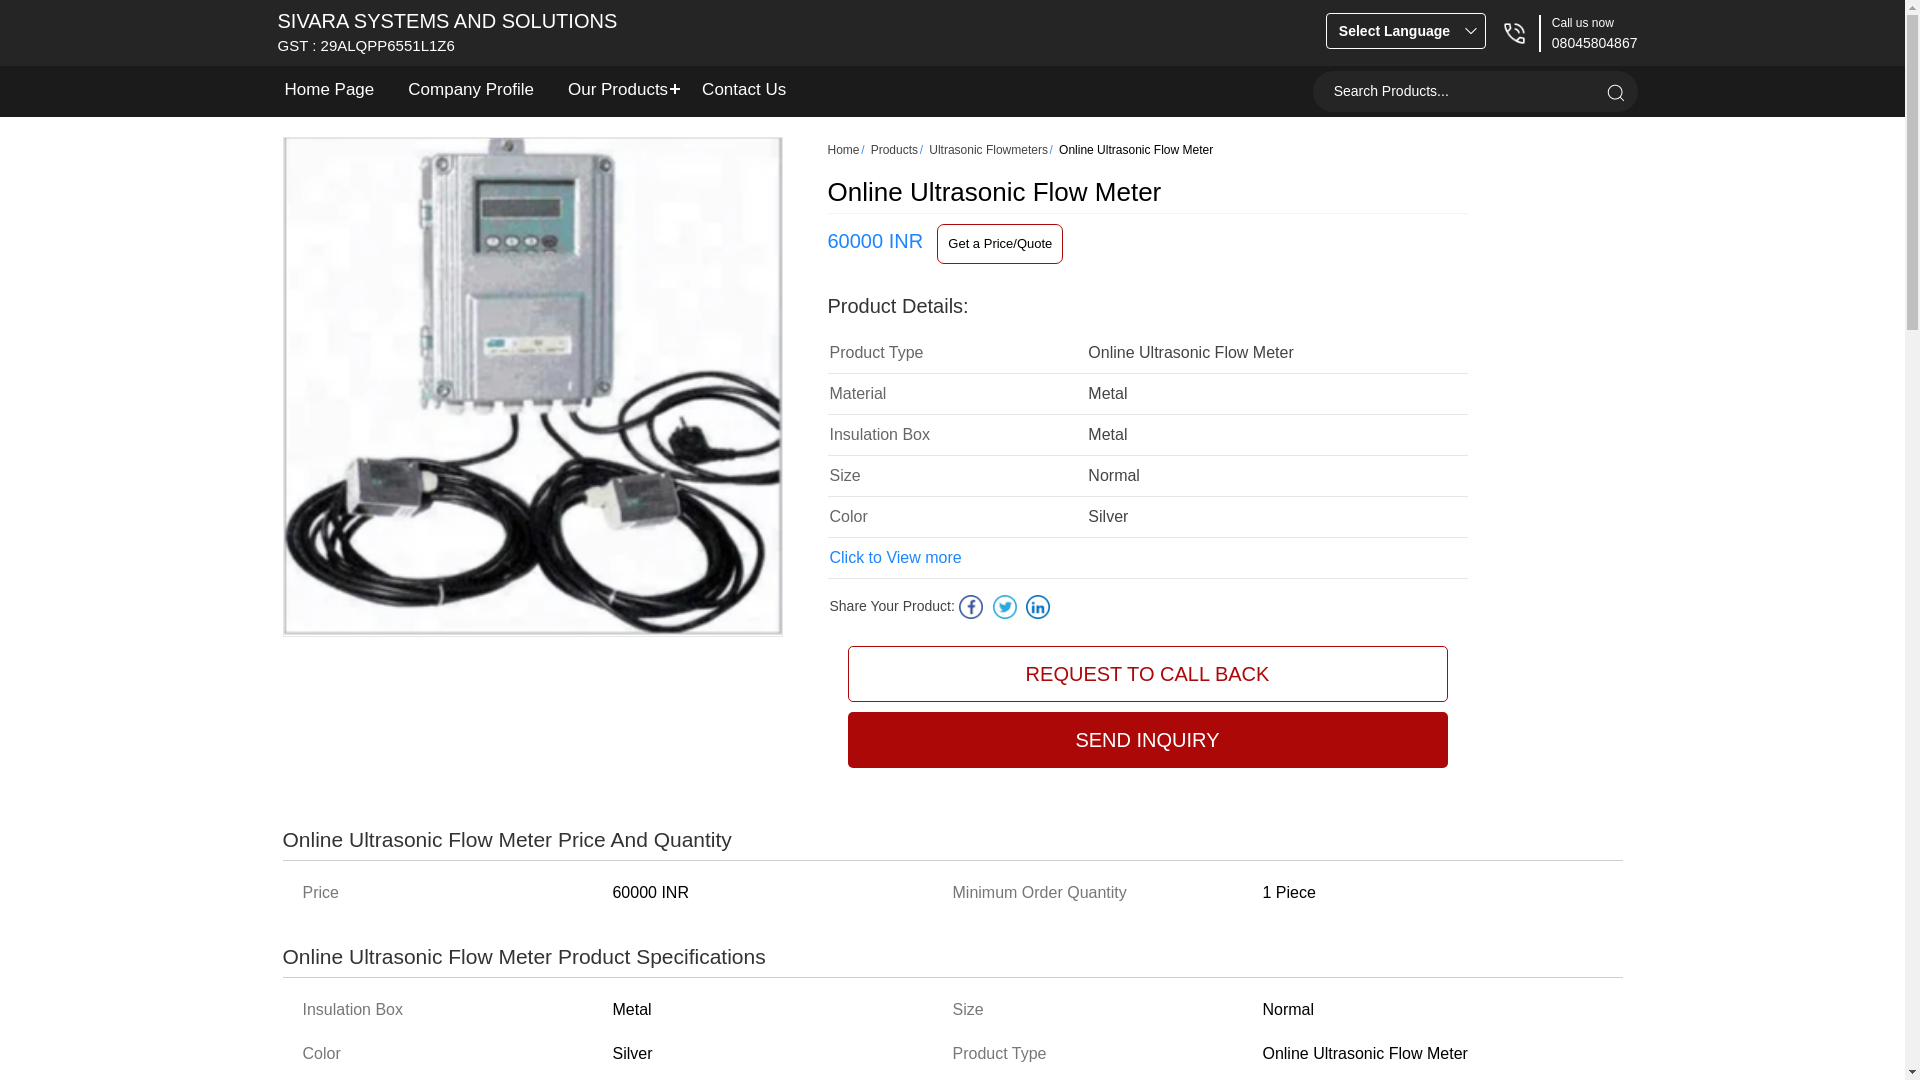 This screenshot has height=1080, width=1920. I want to click on Home, so click(844, 149).